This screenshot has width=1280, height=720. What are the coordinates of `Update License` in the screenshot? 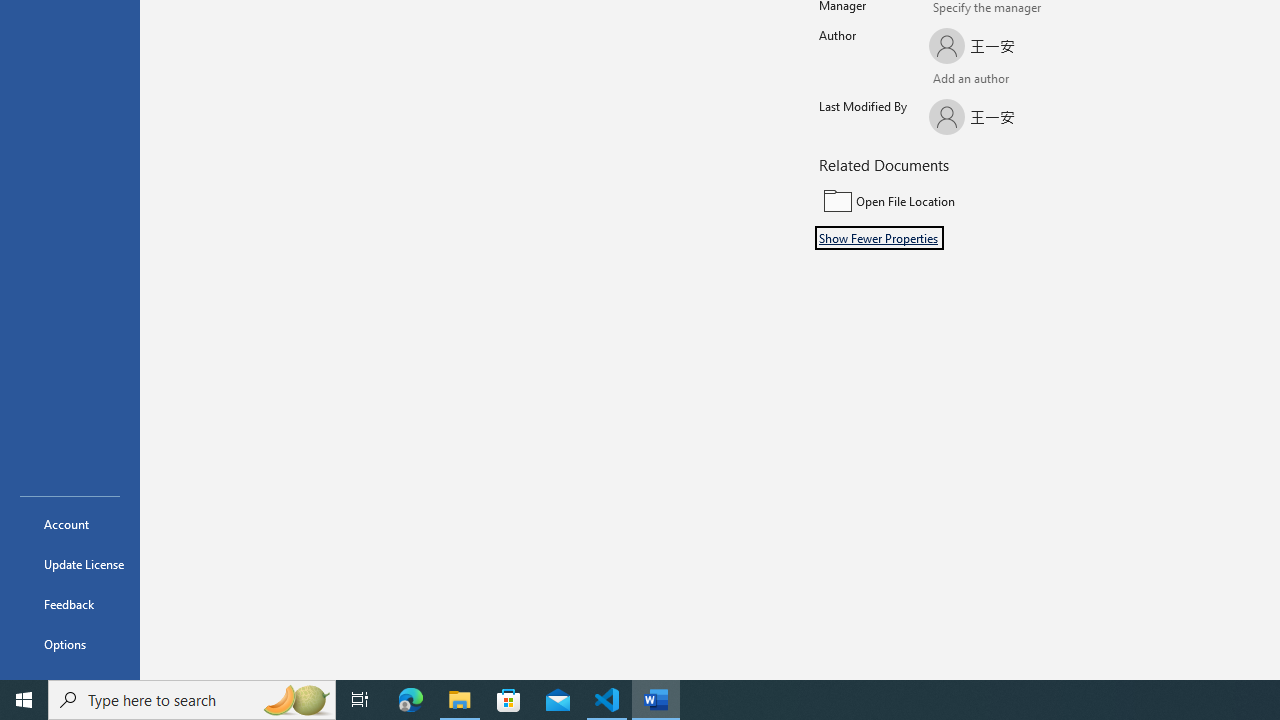 It's located at (70, 564).